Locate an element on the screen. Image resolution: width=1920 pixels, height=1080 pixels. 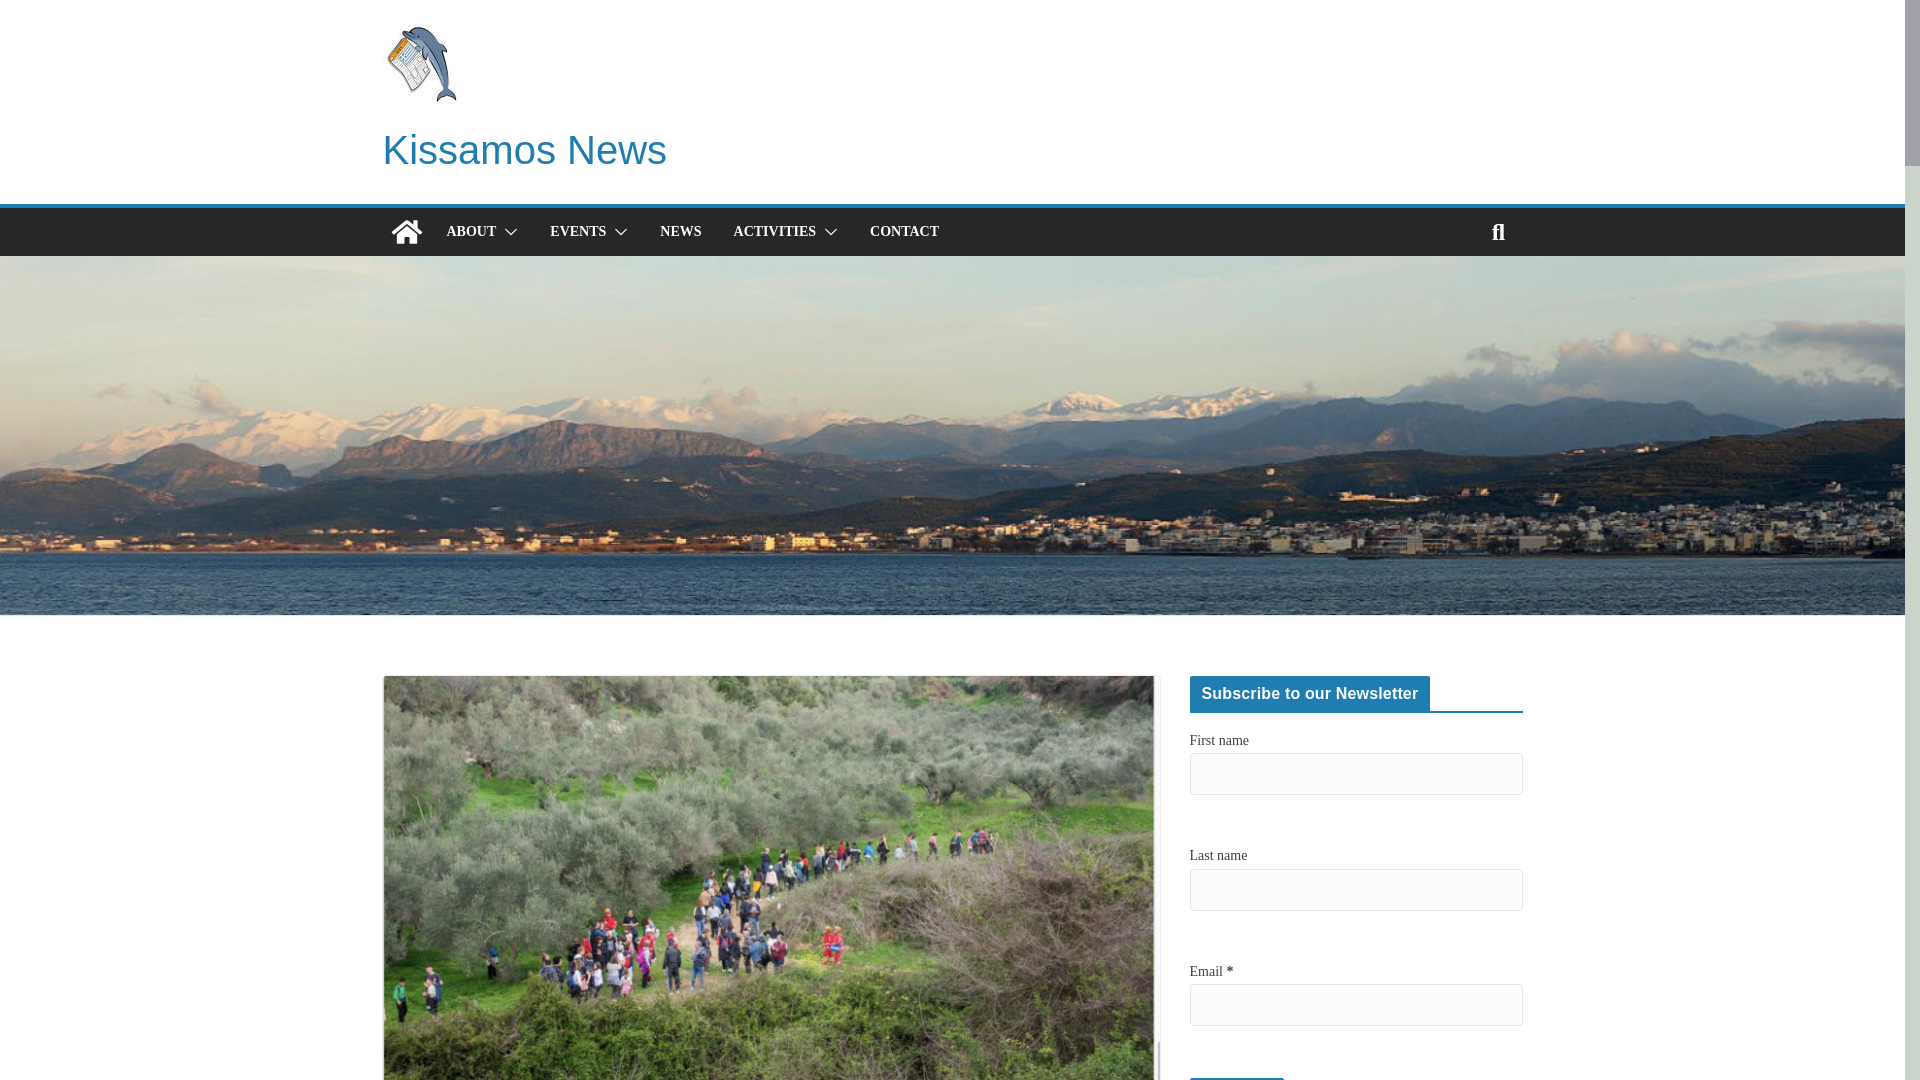
First name is located at coordinates (1356, 773).